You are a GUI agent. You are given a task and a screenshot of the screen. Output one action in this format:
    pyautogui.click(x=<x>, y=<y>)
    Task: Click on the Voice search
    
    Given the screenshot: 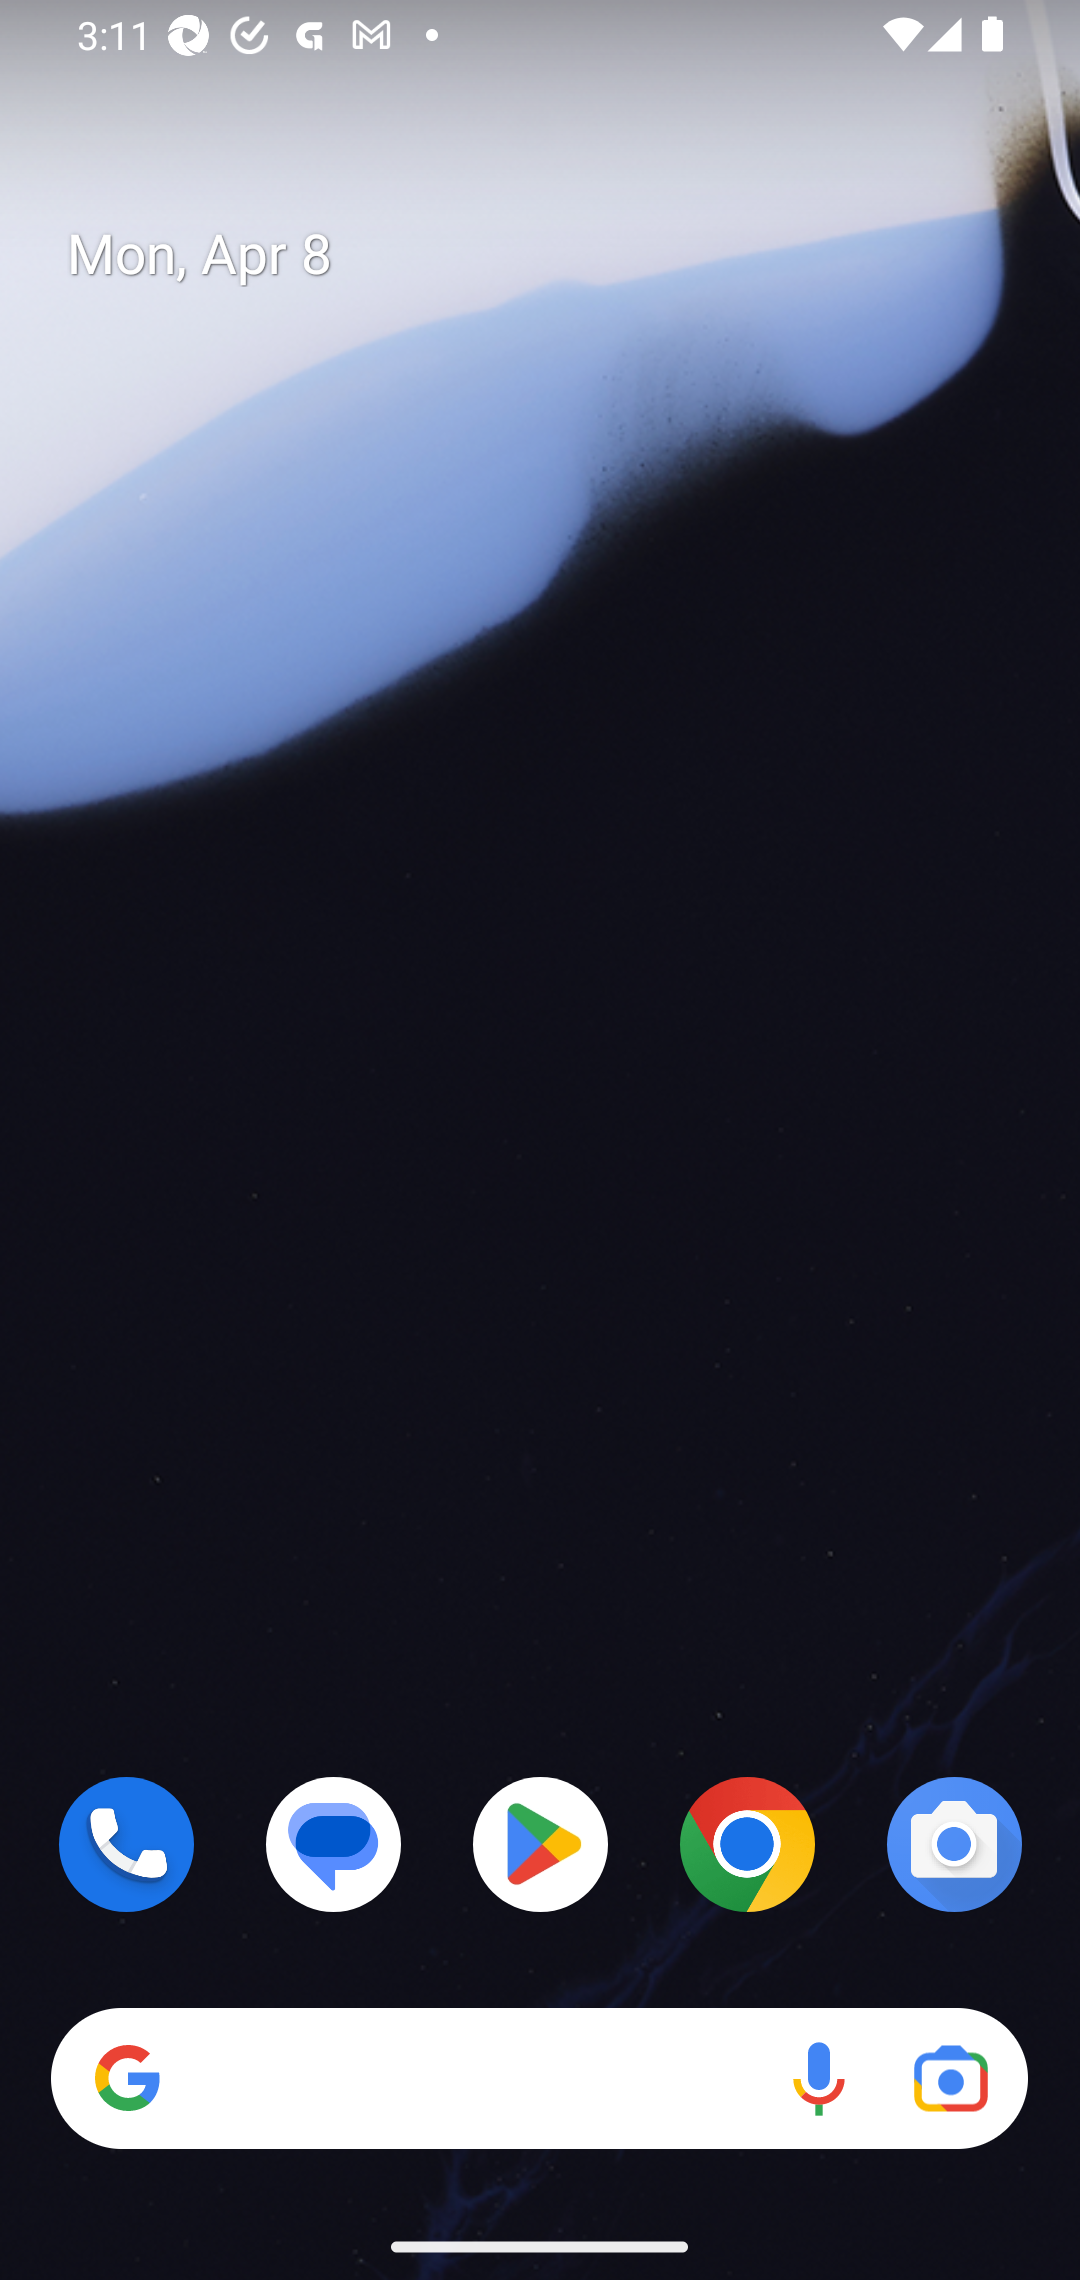 What is the action you would take?
    pyautogui.click(x=818, y=2079)
    